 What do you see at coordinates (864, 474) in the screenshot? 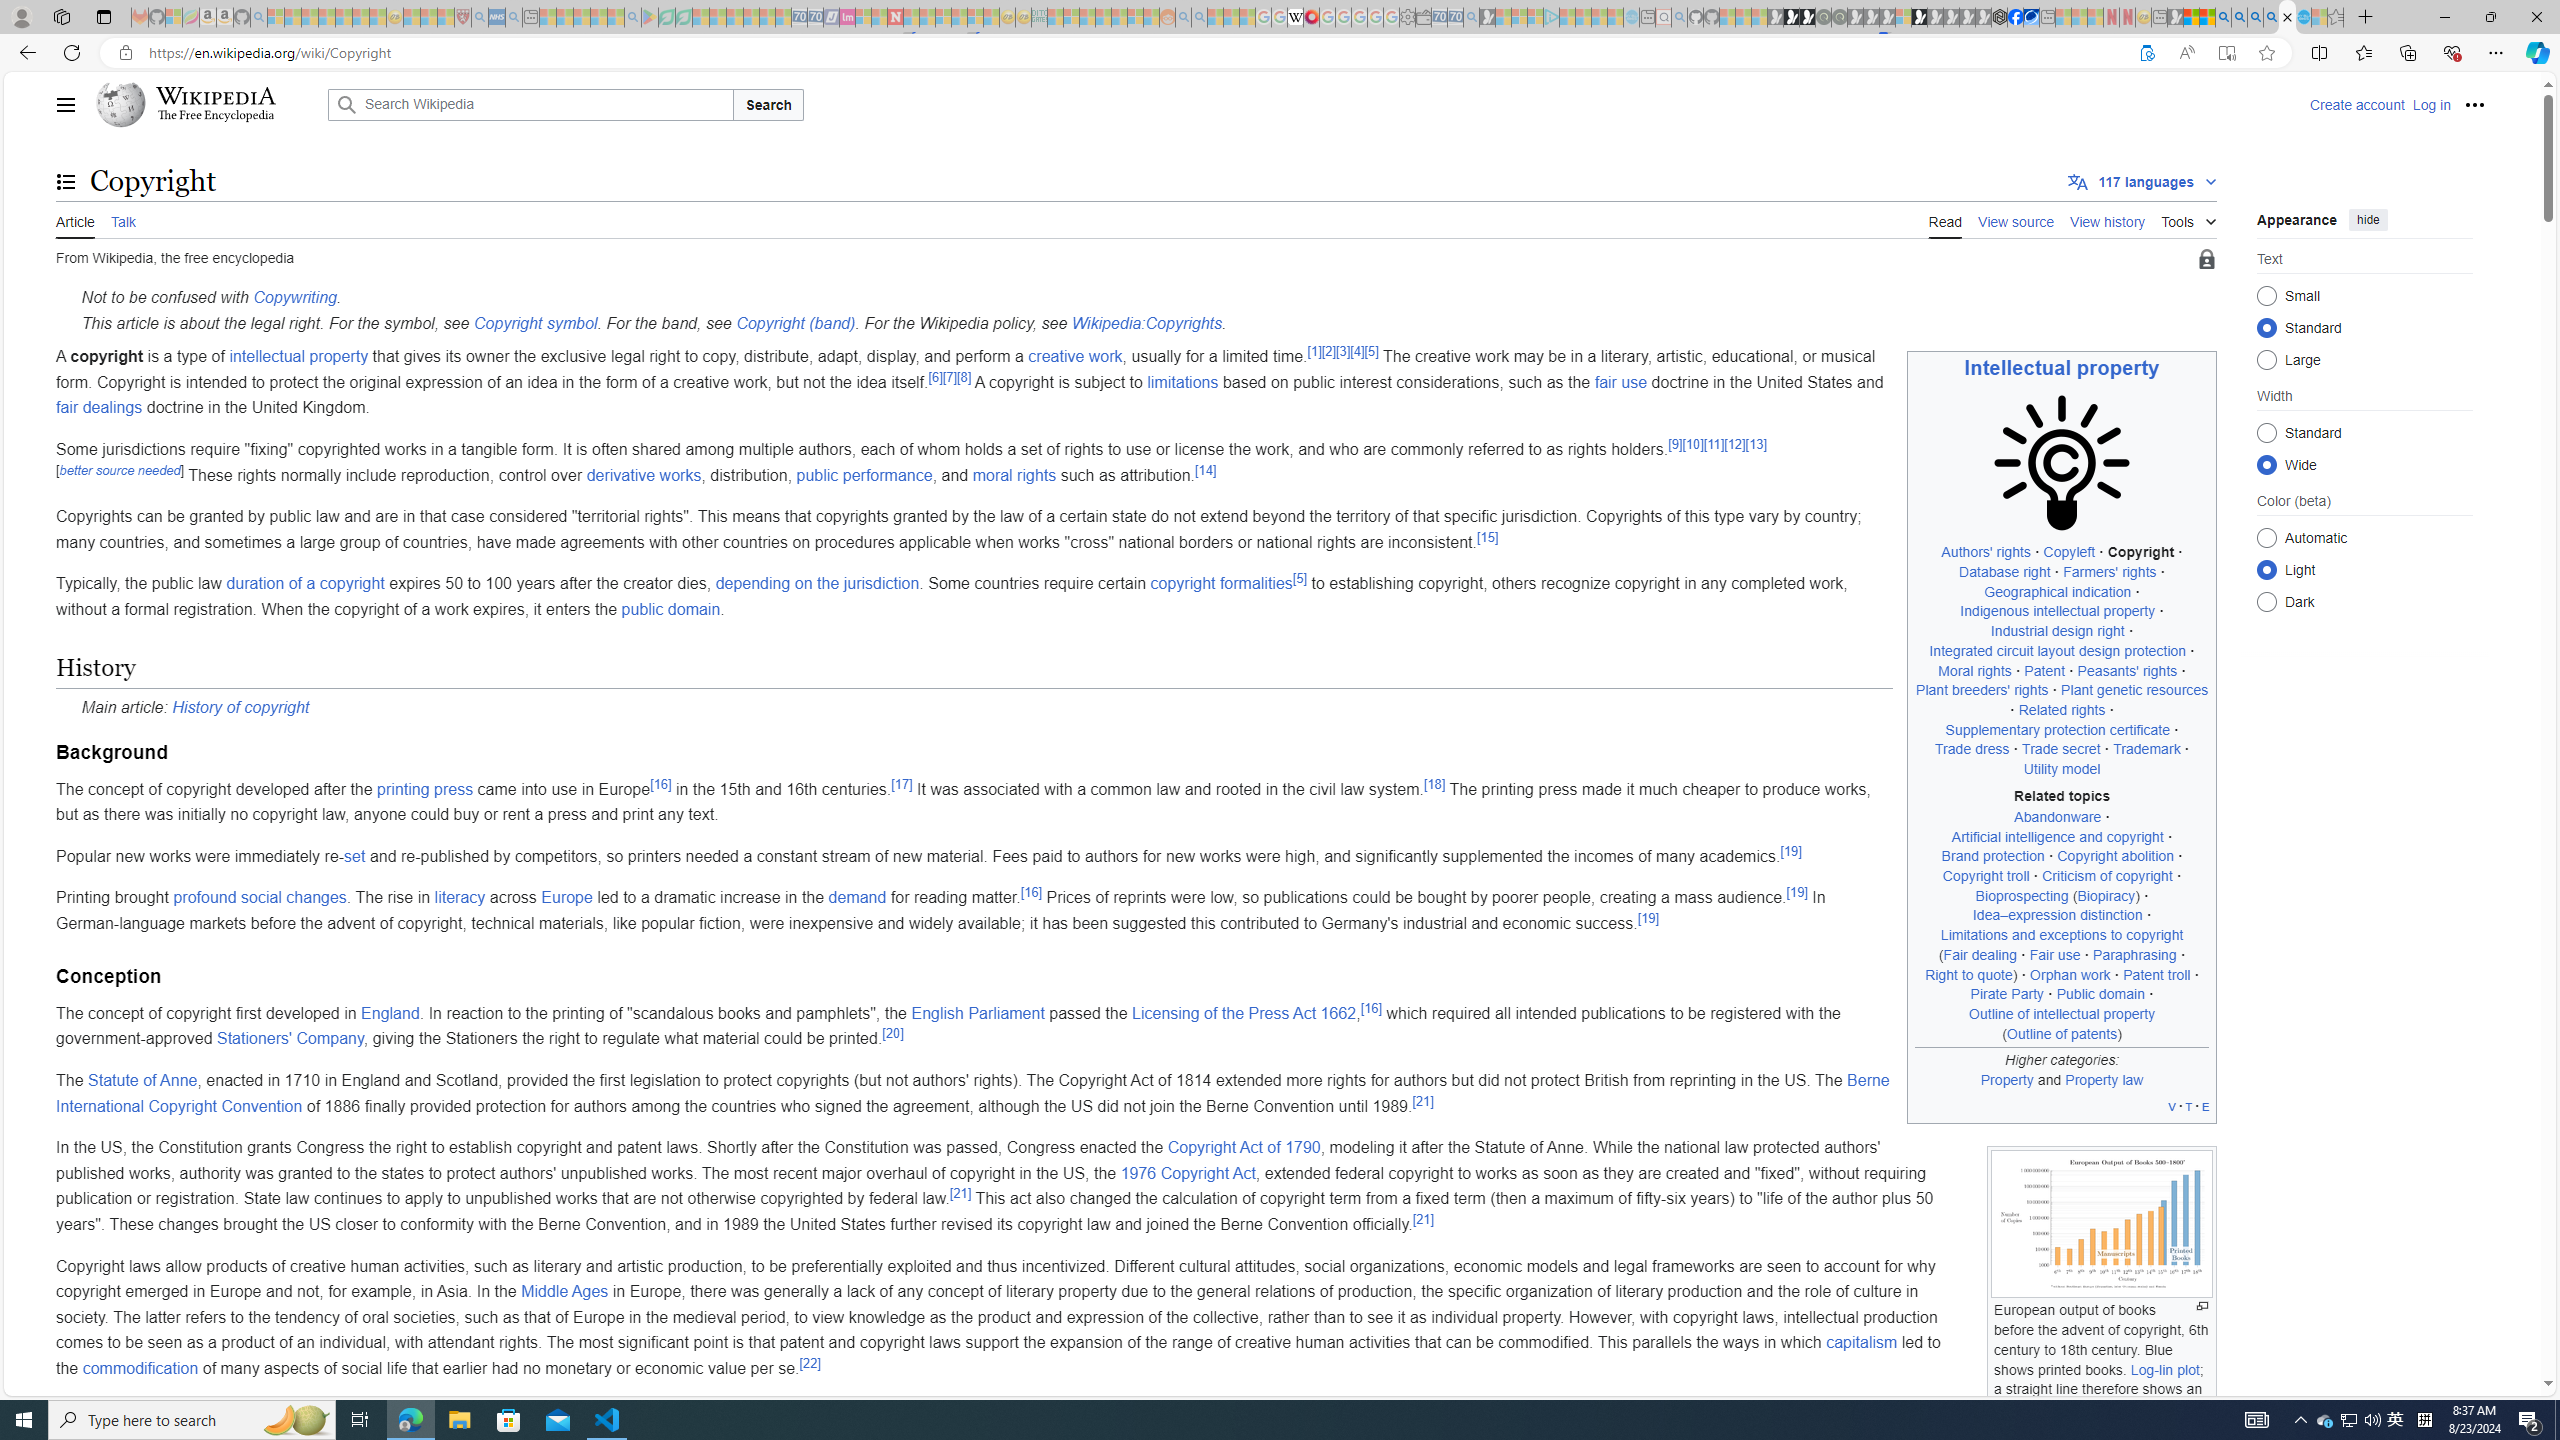
I see `public performance` at bounding box center [864, 474].